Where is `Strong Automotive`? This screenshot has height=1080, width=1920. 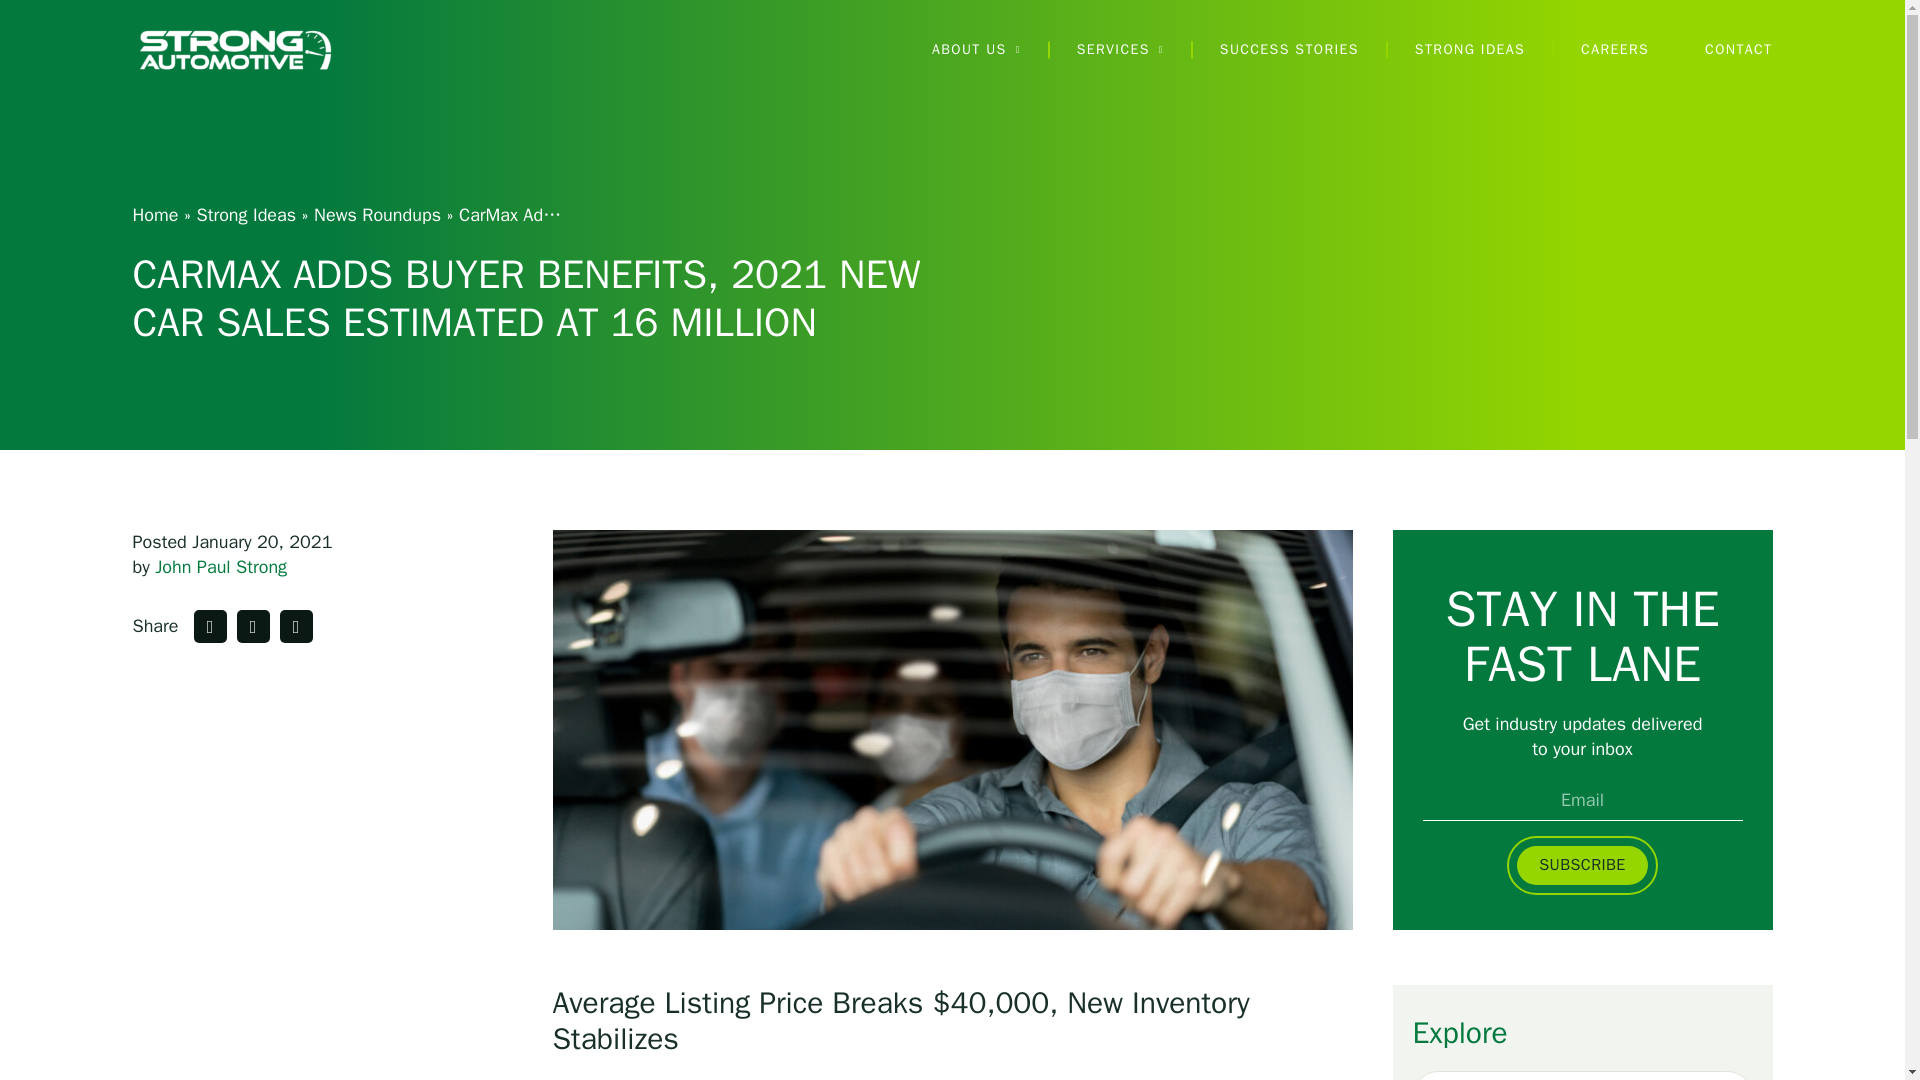
Strong Automotive is located at coordinates (234, 49).